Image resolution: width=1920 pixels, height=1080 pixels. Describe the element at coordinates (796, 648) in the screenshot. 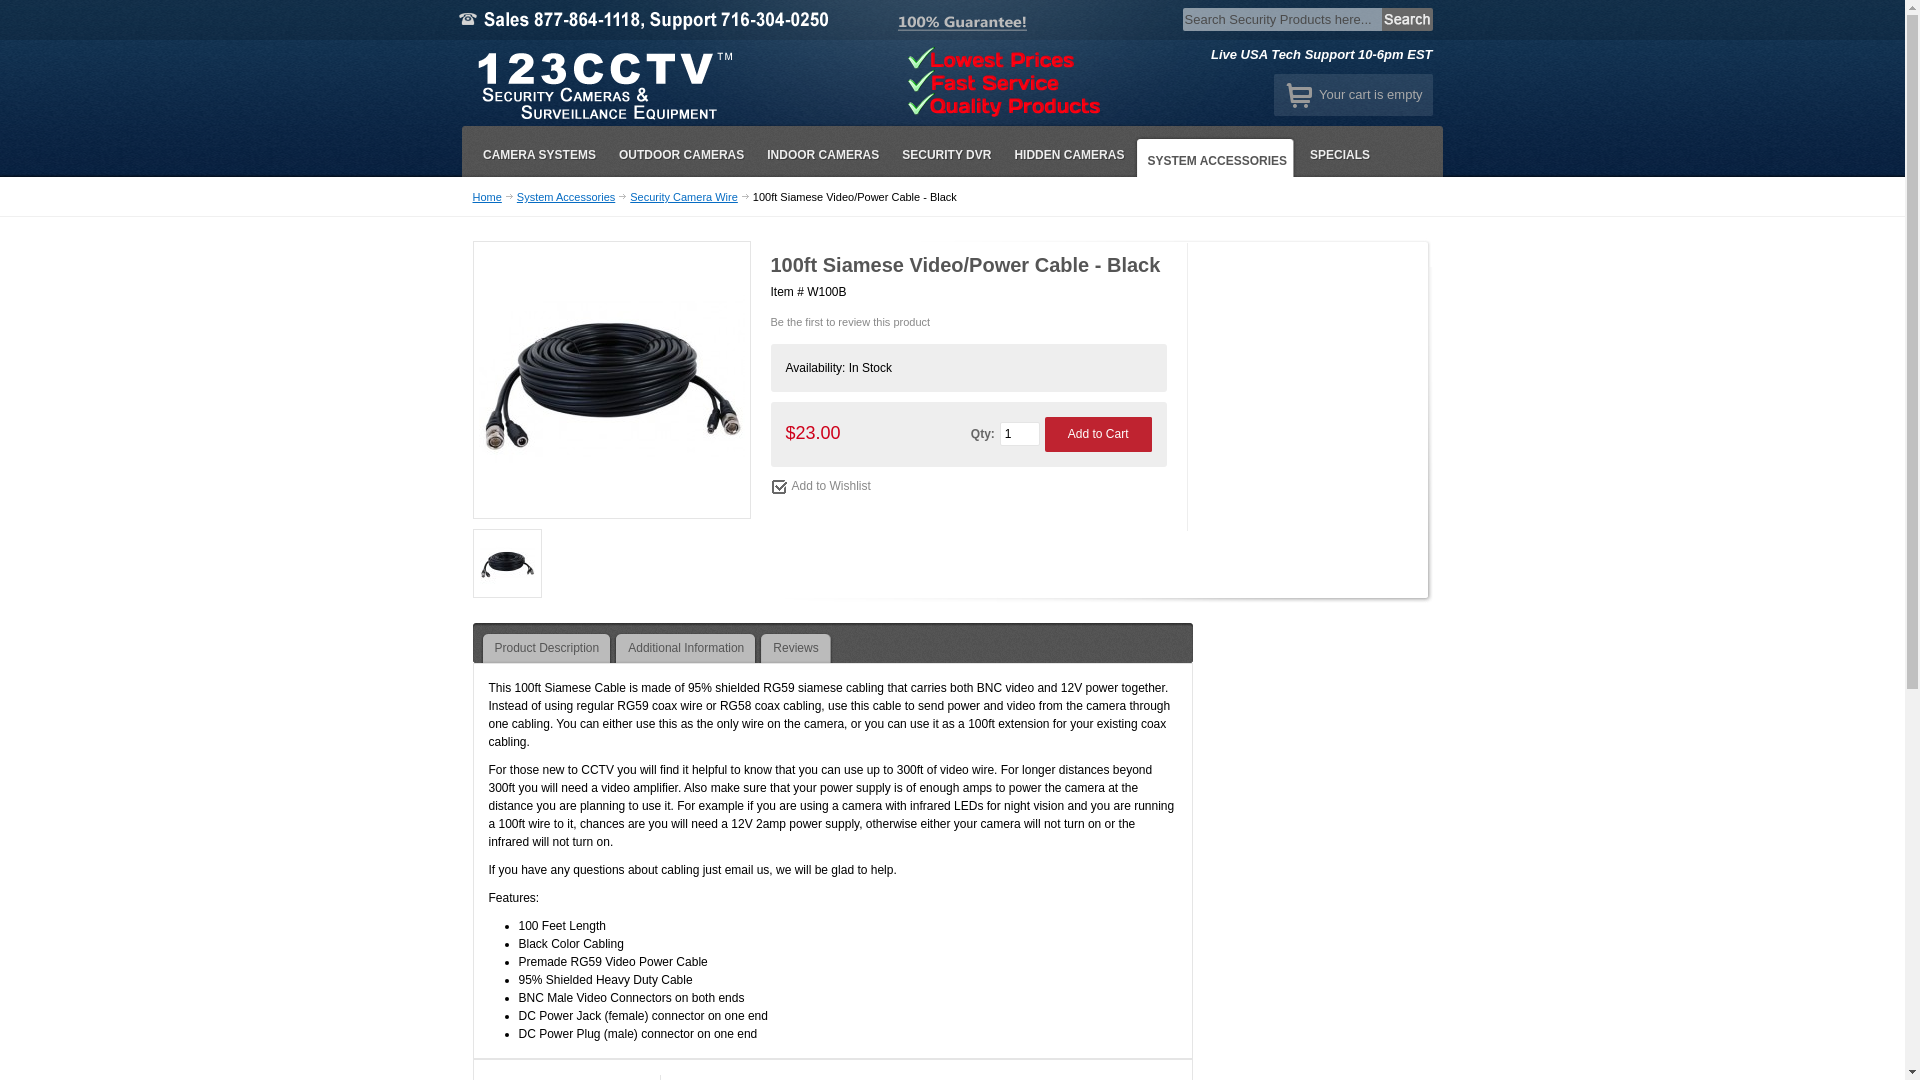

I see `Reviews` at that location.